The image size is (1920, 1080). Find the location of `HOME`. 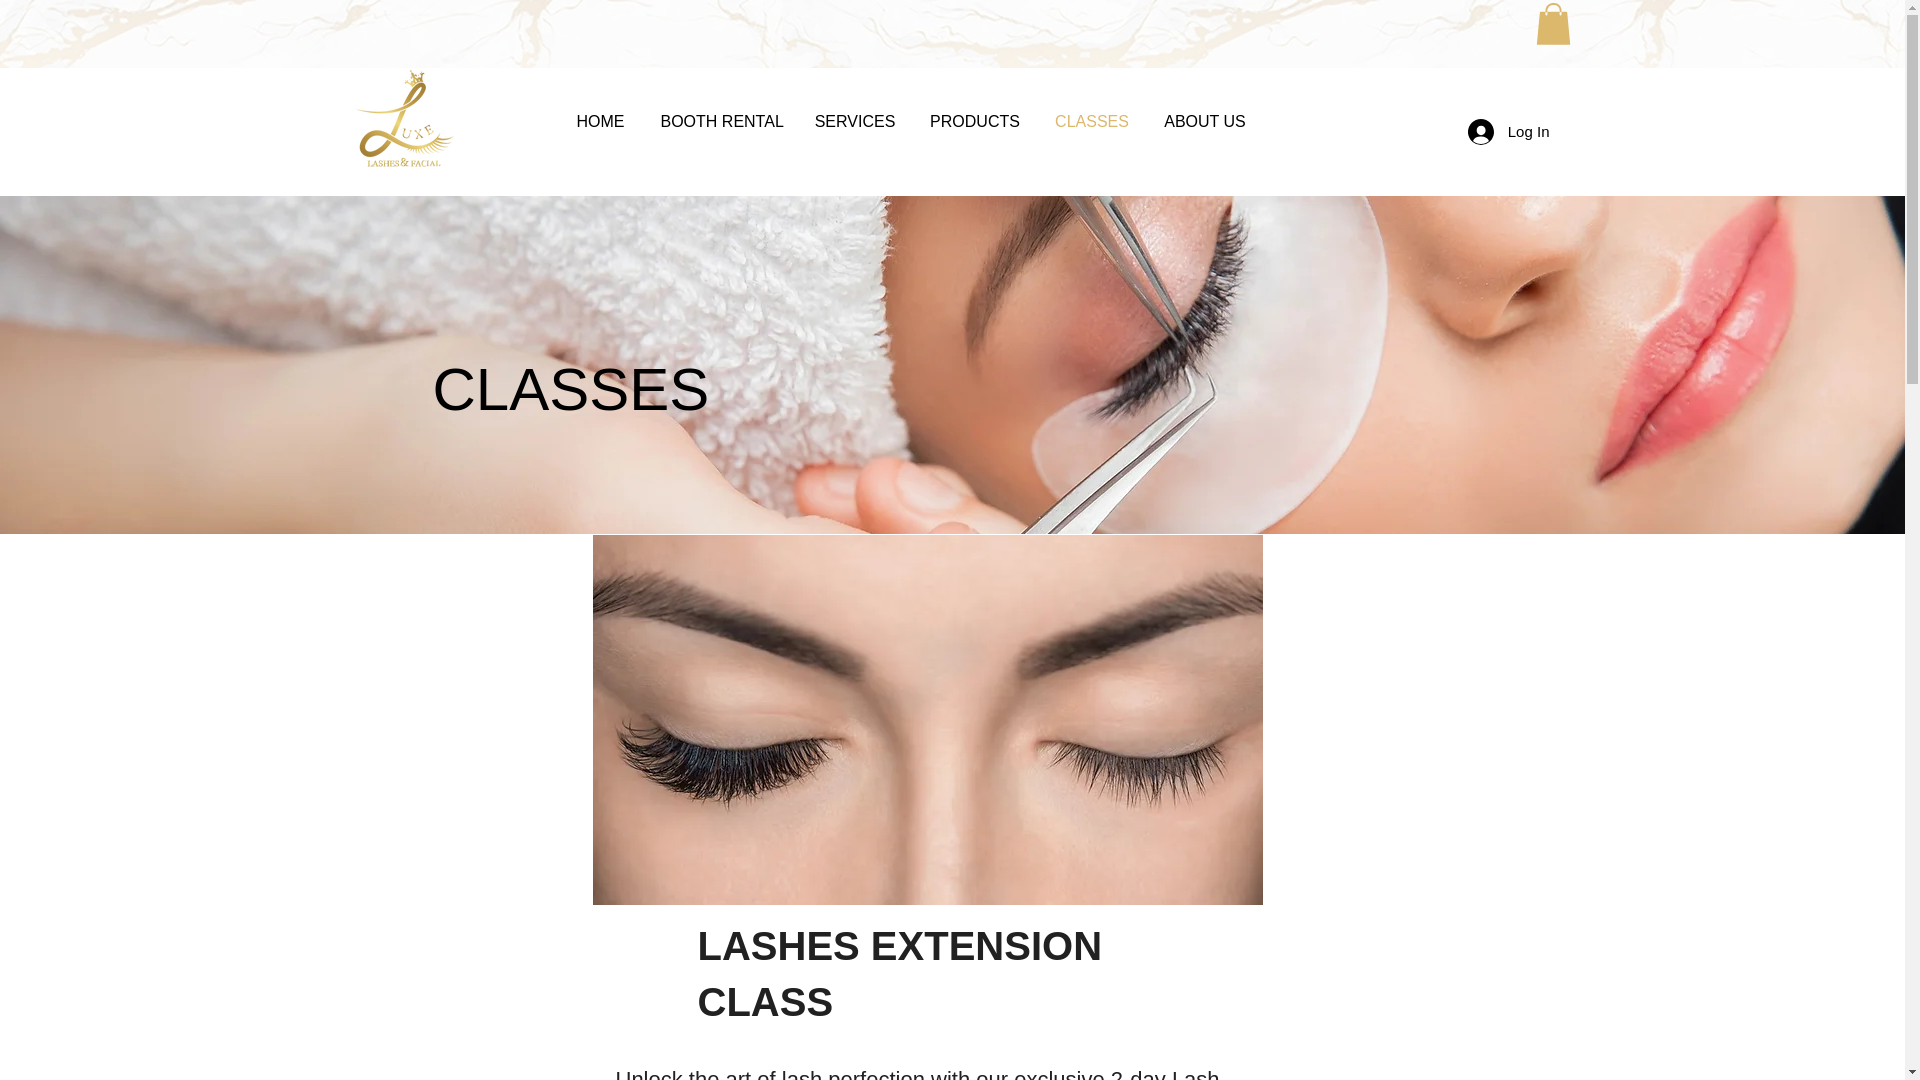

HOME is located at coordinates (600, 122).